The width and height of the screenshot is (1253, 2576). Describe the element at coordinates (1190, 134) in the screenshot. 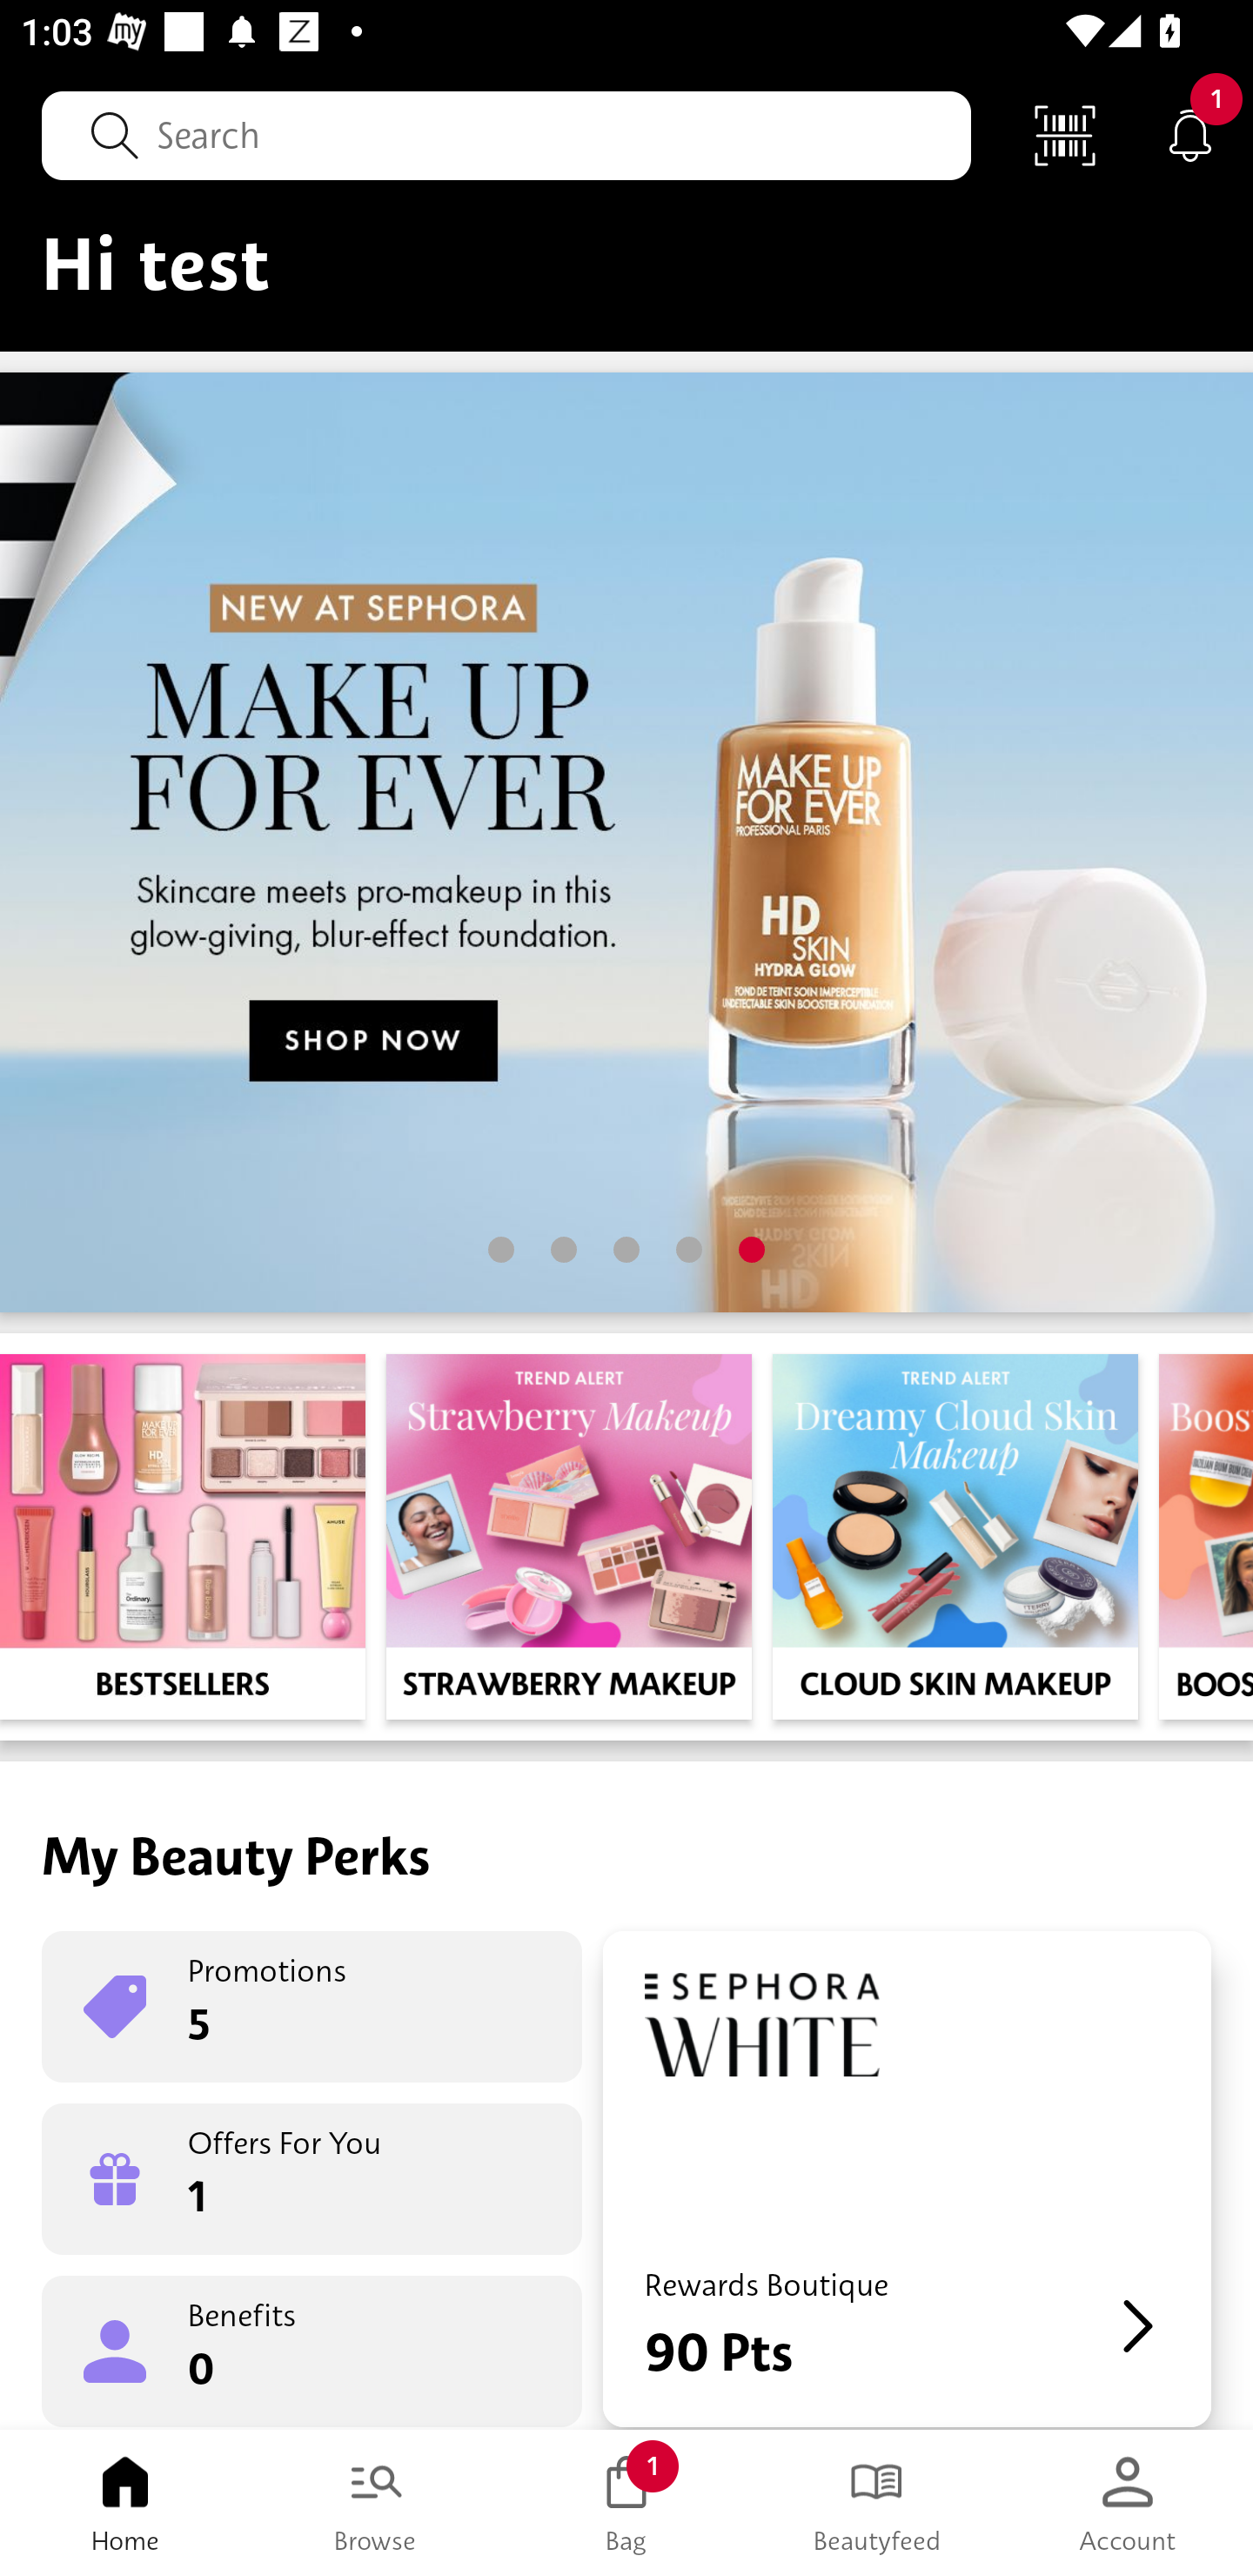

I see `Notifications` at that location.